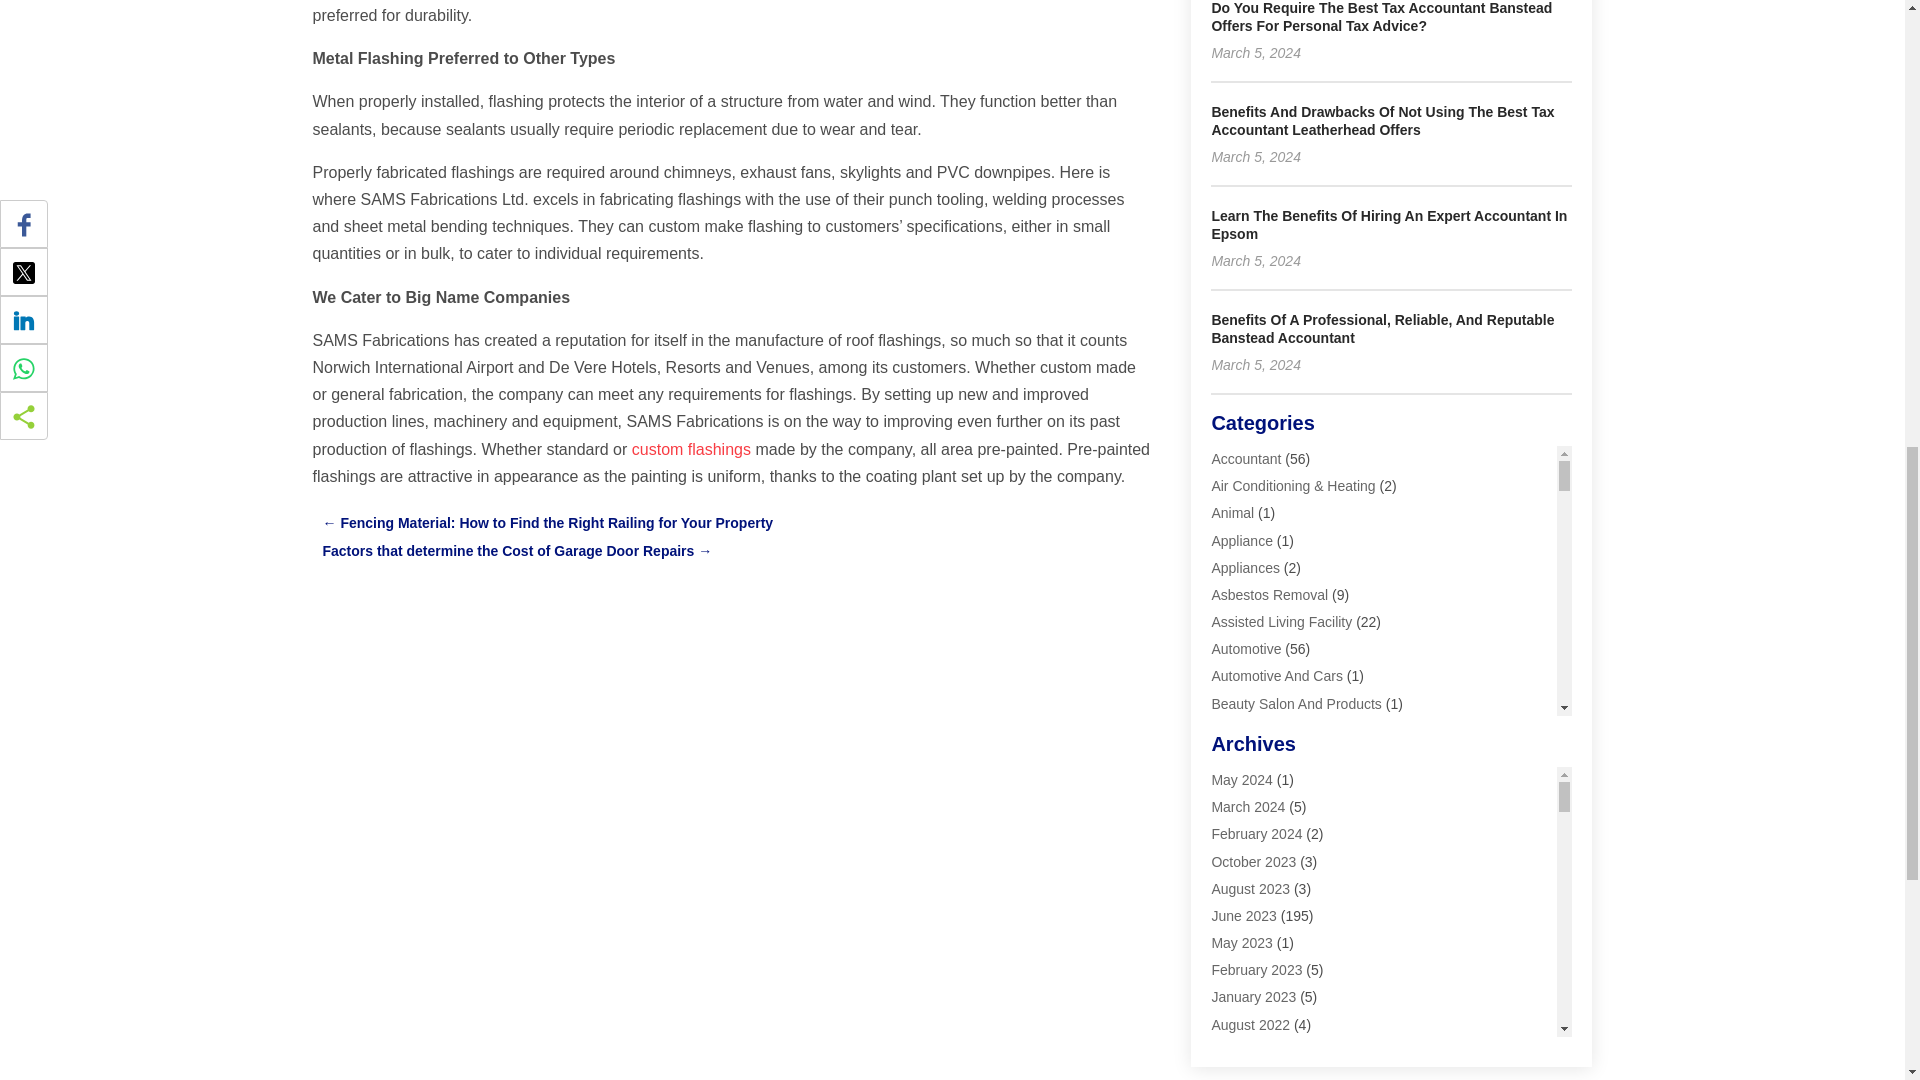 Image resolution: width=1920 pixels, height=1080 pixels. Describe the element at coordinates (1246, 458) in the screenshot. I see `Accountant` at that location.